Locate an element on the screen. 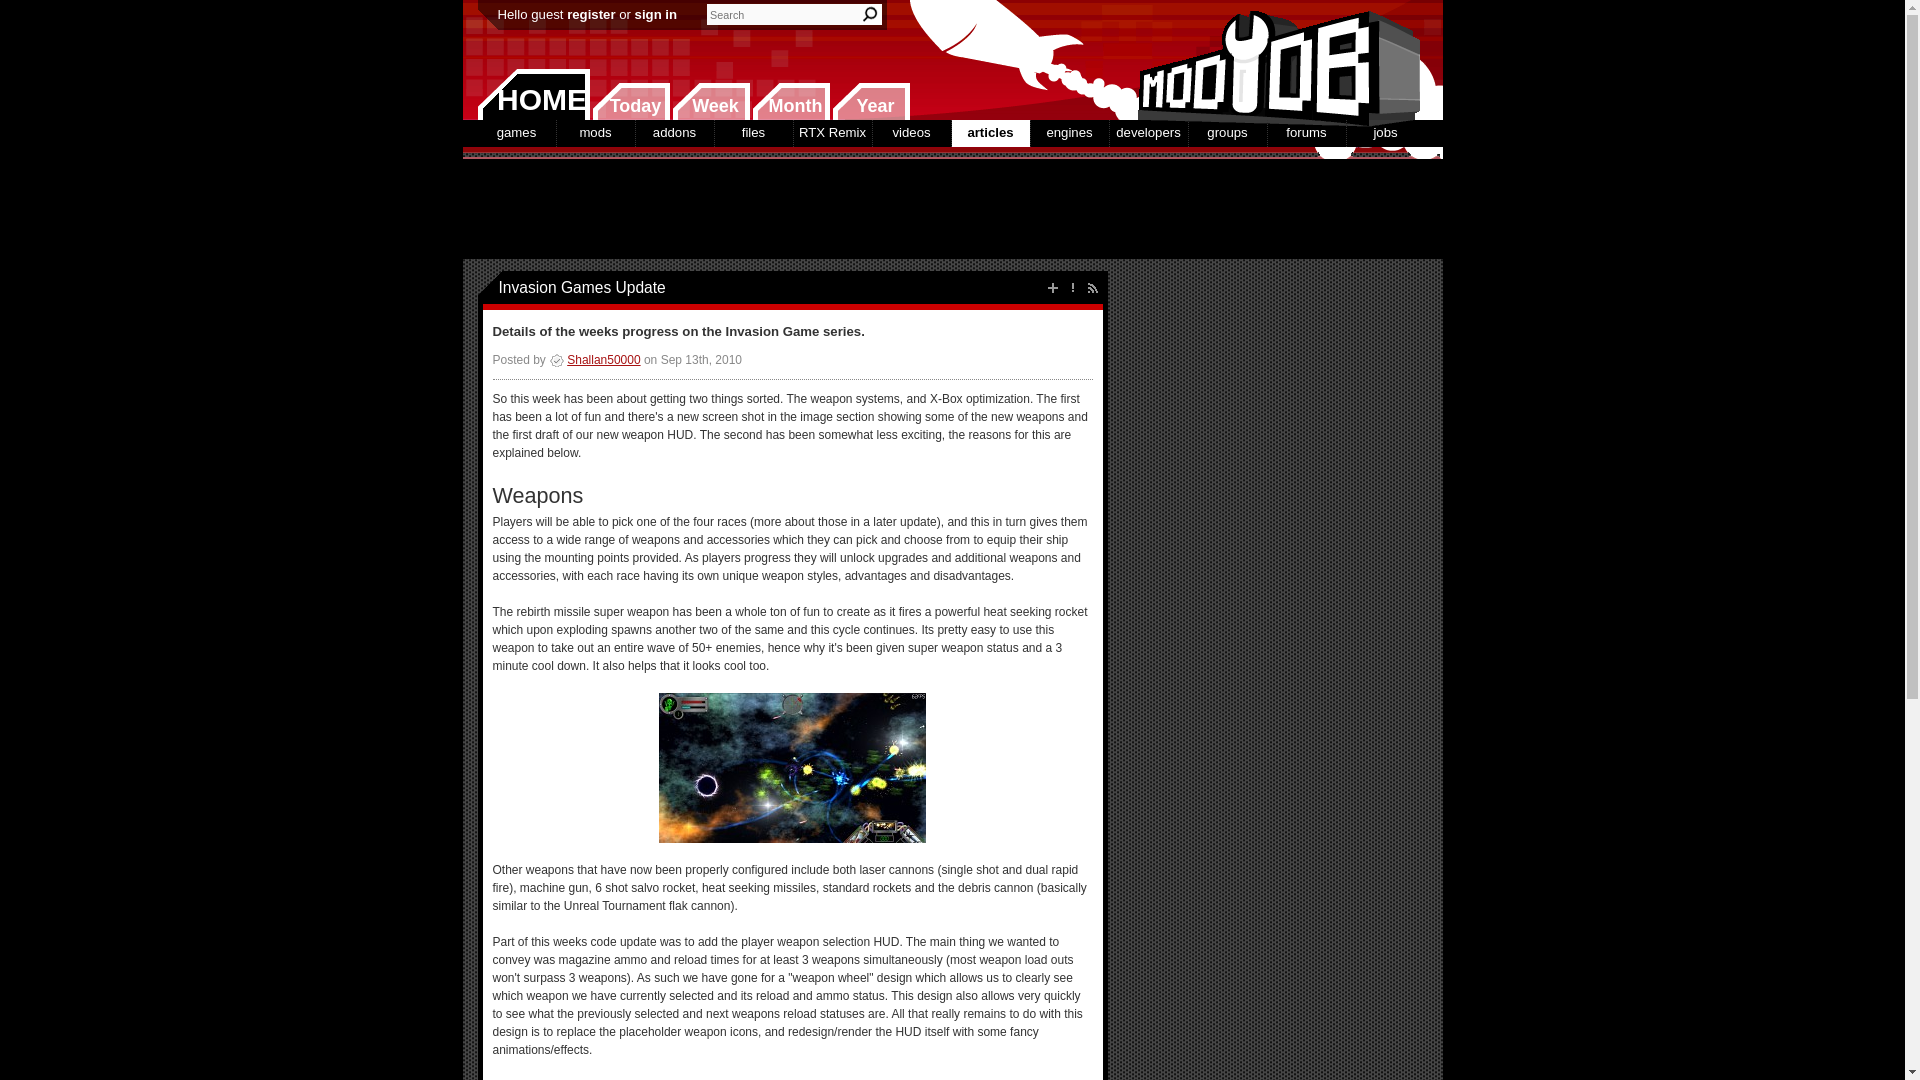 The width and height of the screenshot is (1920, 1080). New this week is located at coordinates (711, 101).